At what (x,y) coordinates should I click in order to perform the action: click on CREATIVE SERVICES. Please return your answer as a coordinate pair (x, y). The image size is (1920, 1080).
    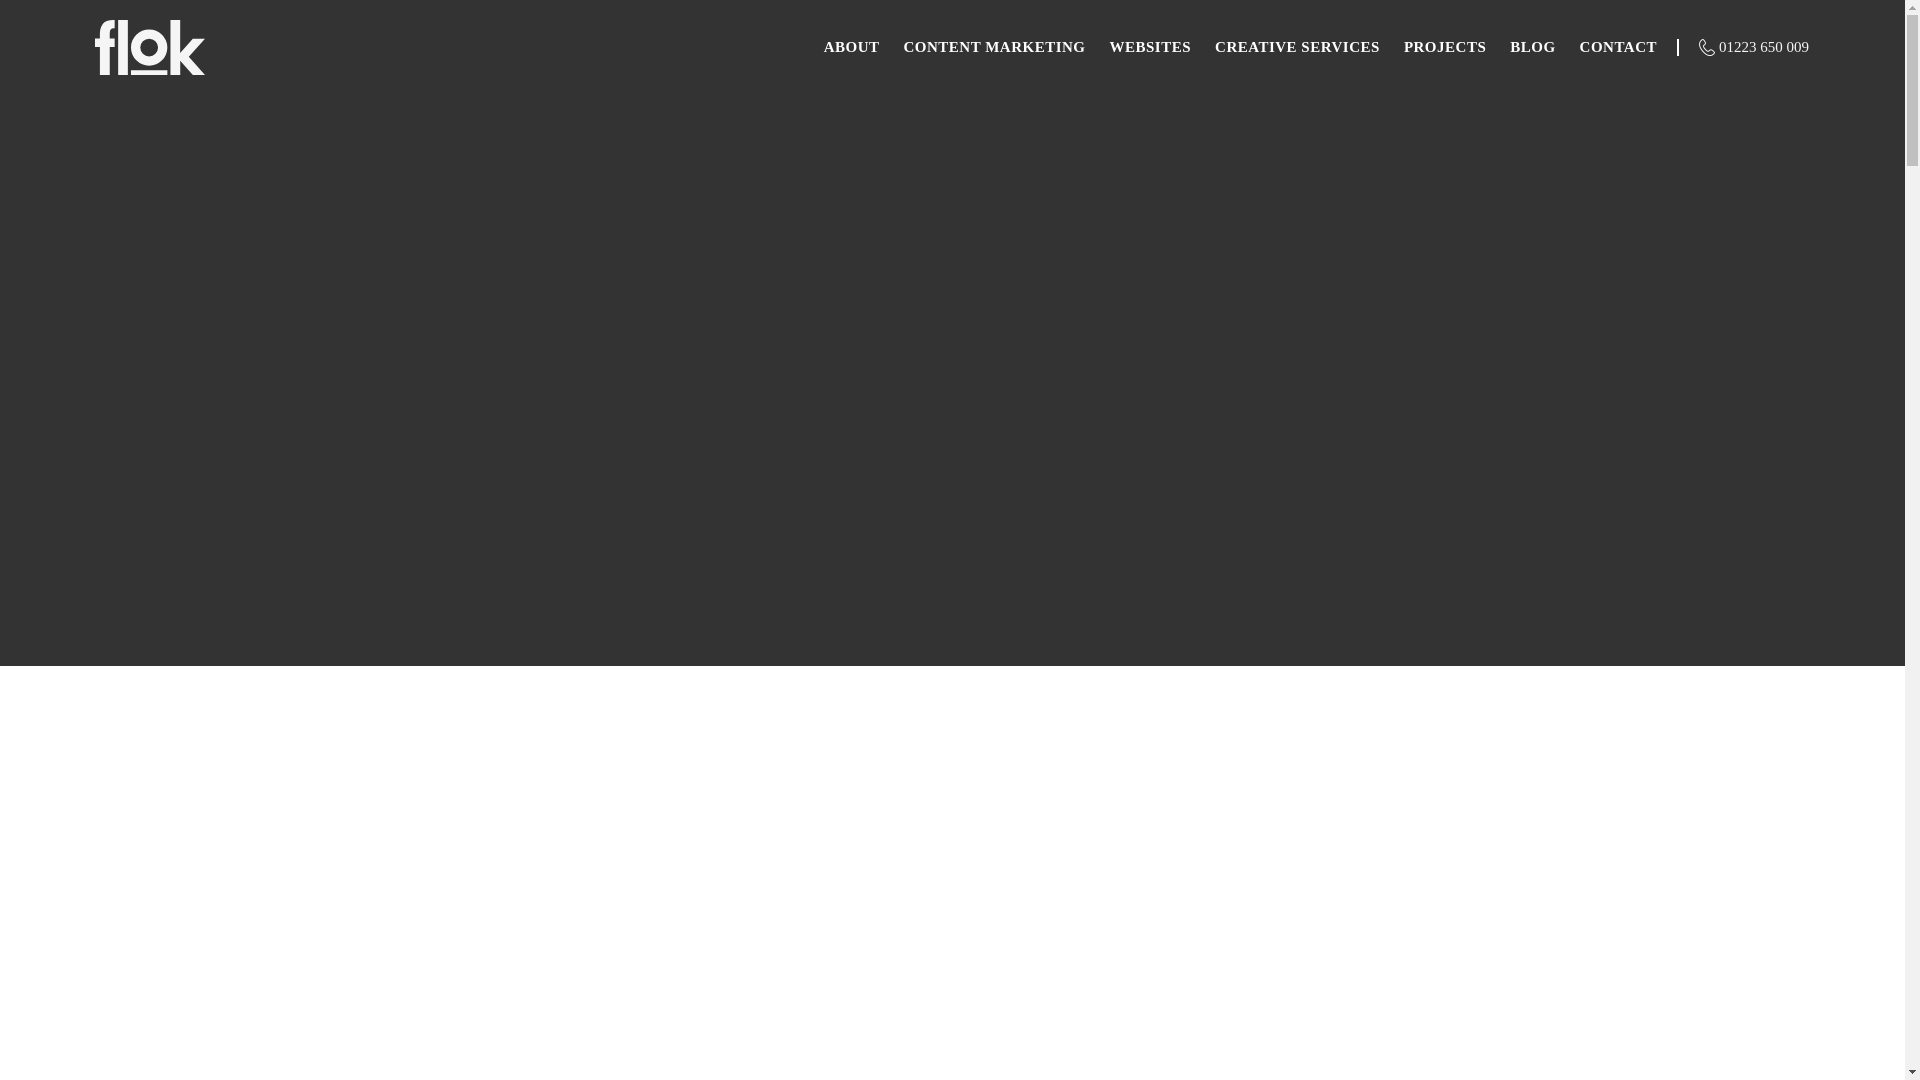
    Looking at the image, I should click on (1298, 48).